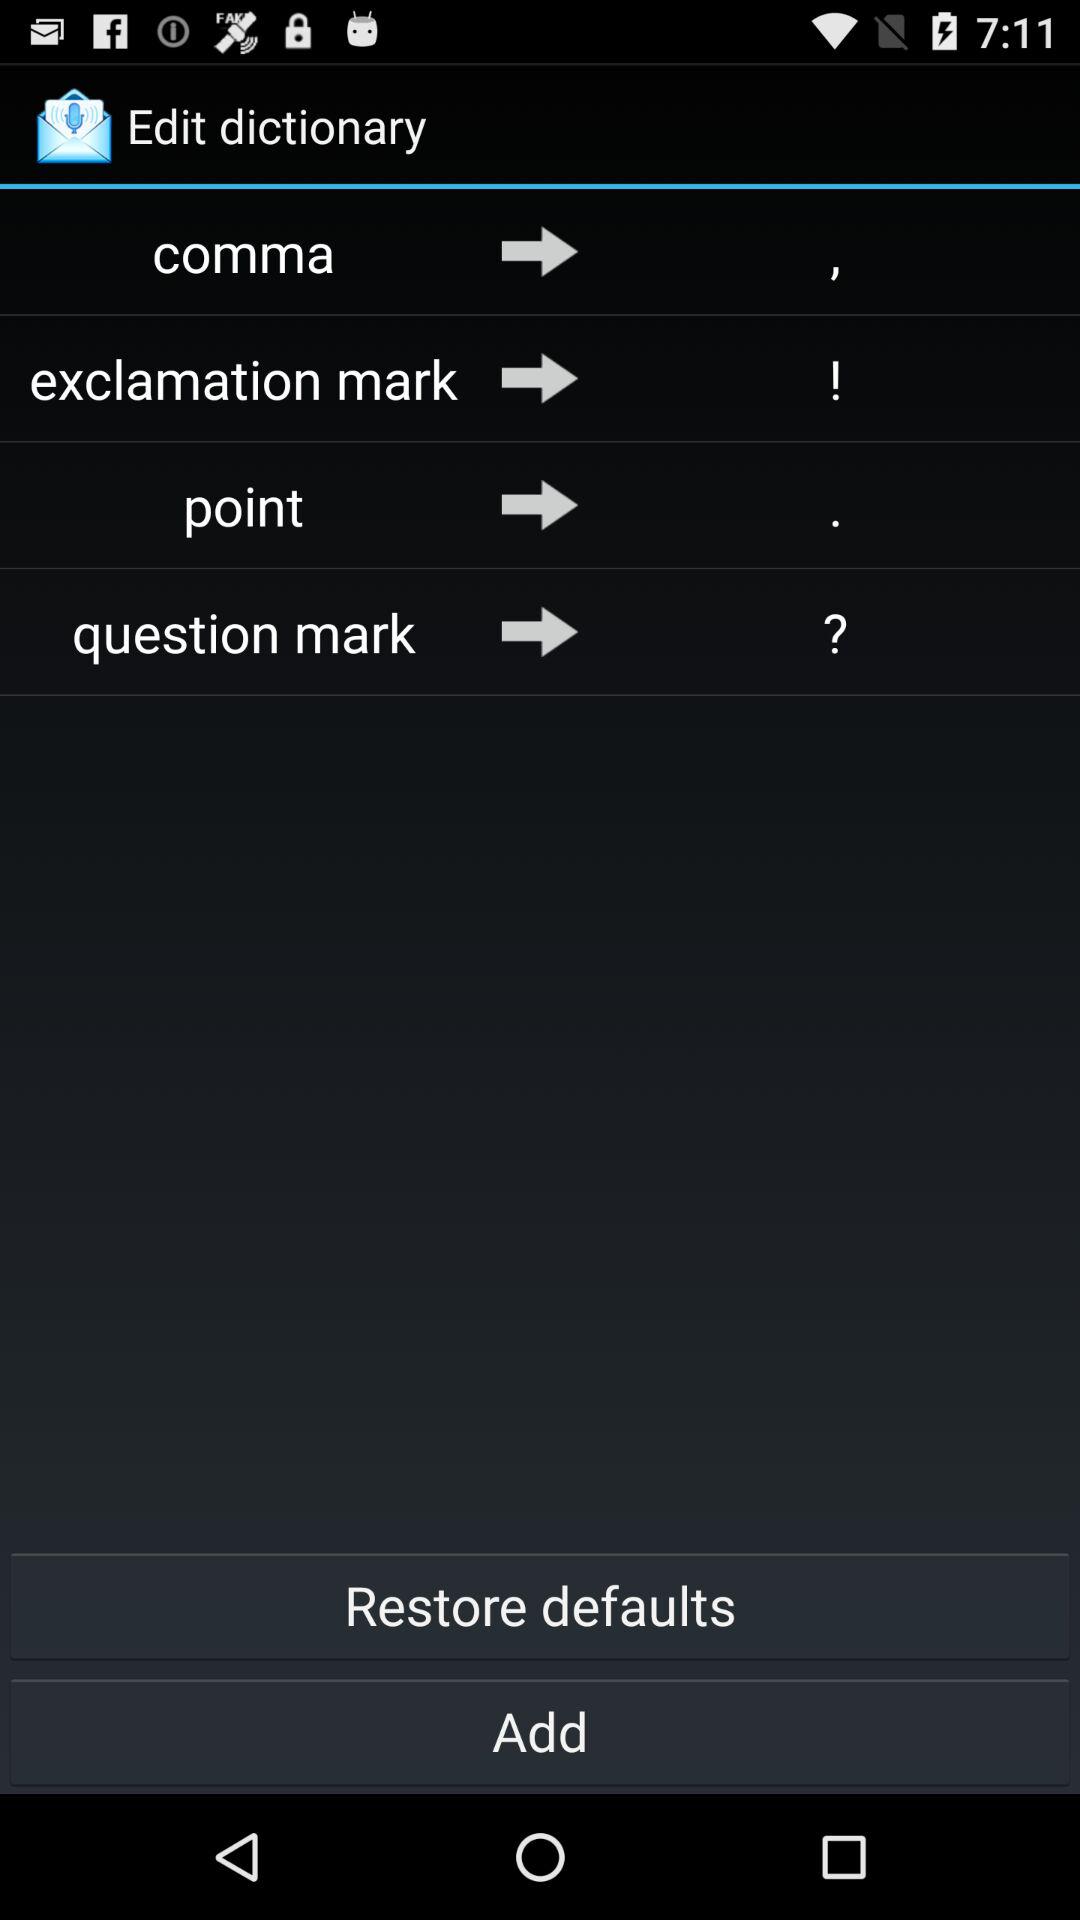 The image size is (1080, 1920). I want to click on scroll until the add button, so click(540, 1730).